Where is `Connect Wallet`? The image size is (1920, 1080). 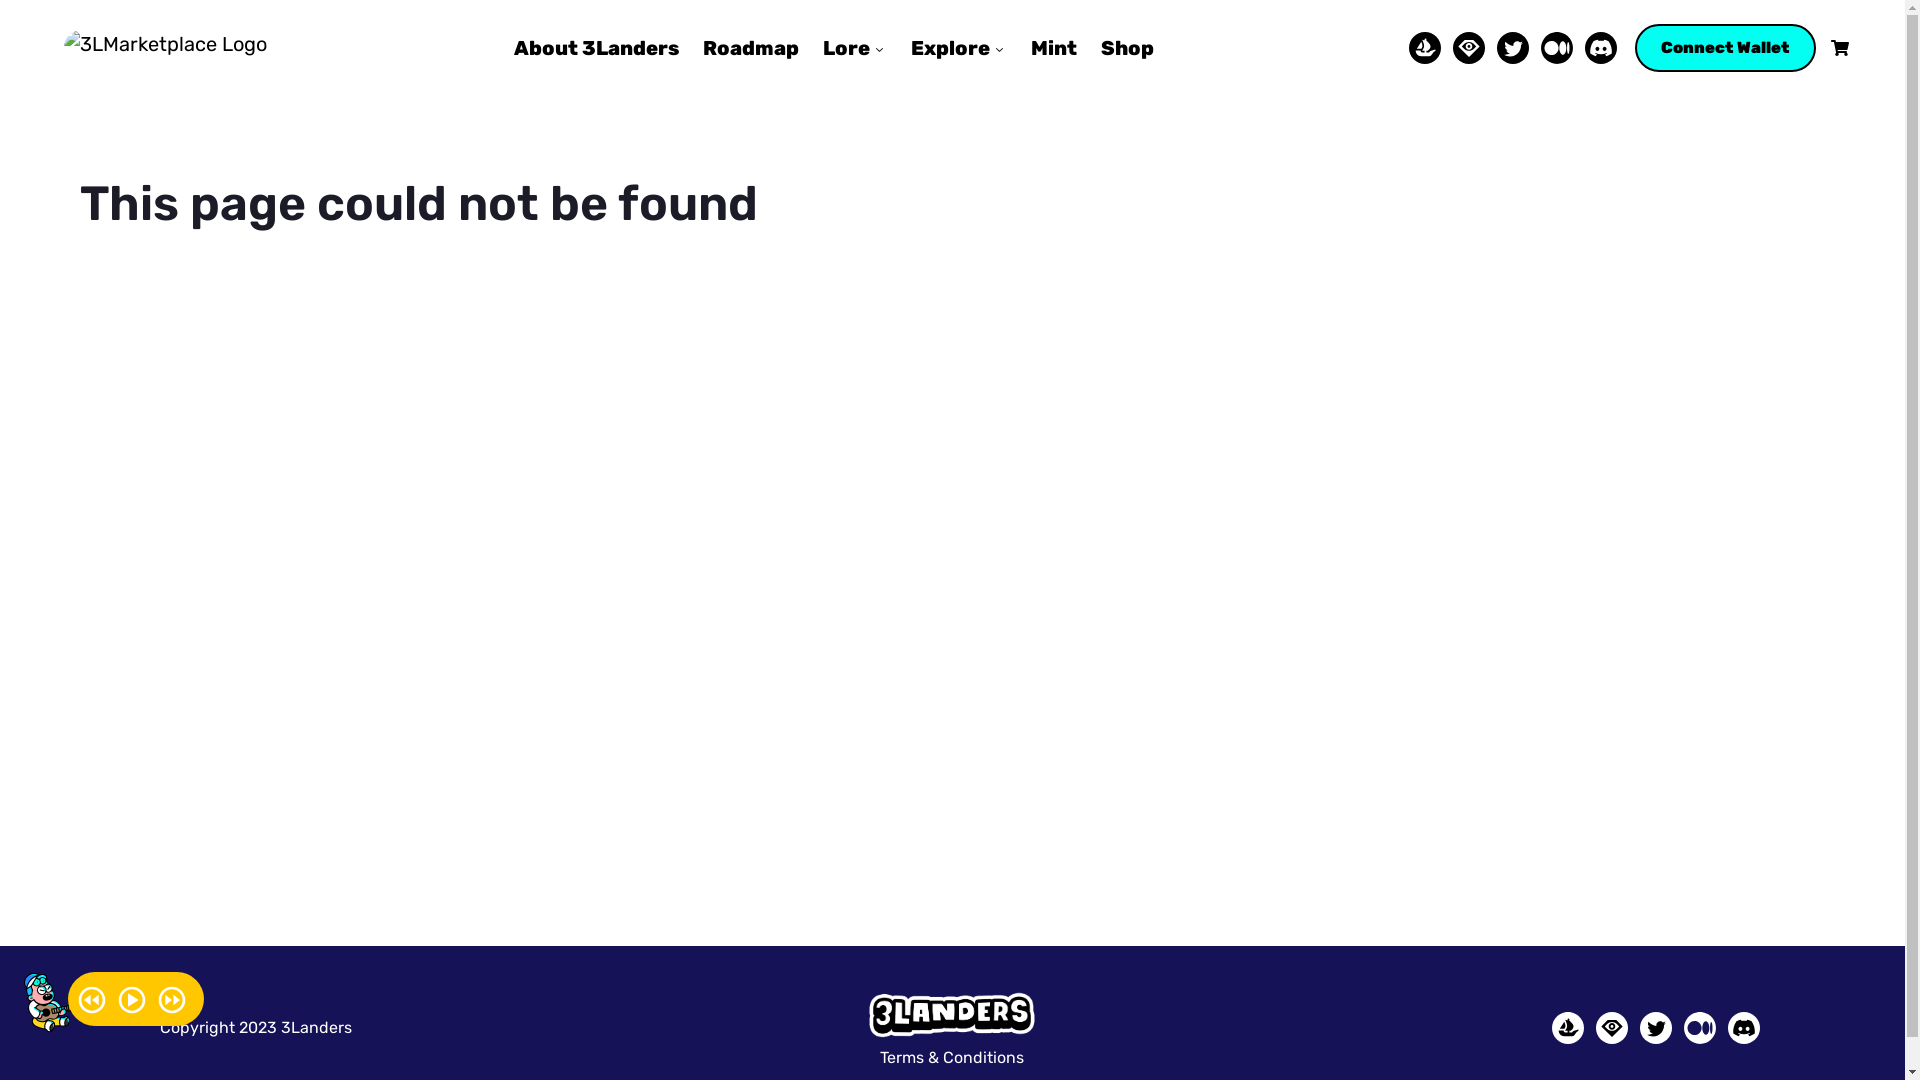
Connect Wallet is located at coordinates (1726, 48).